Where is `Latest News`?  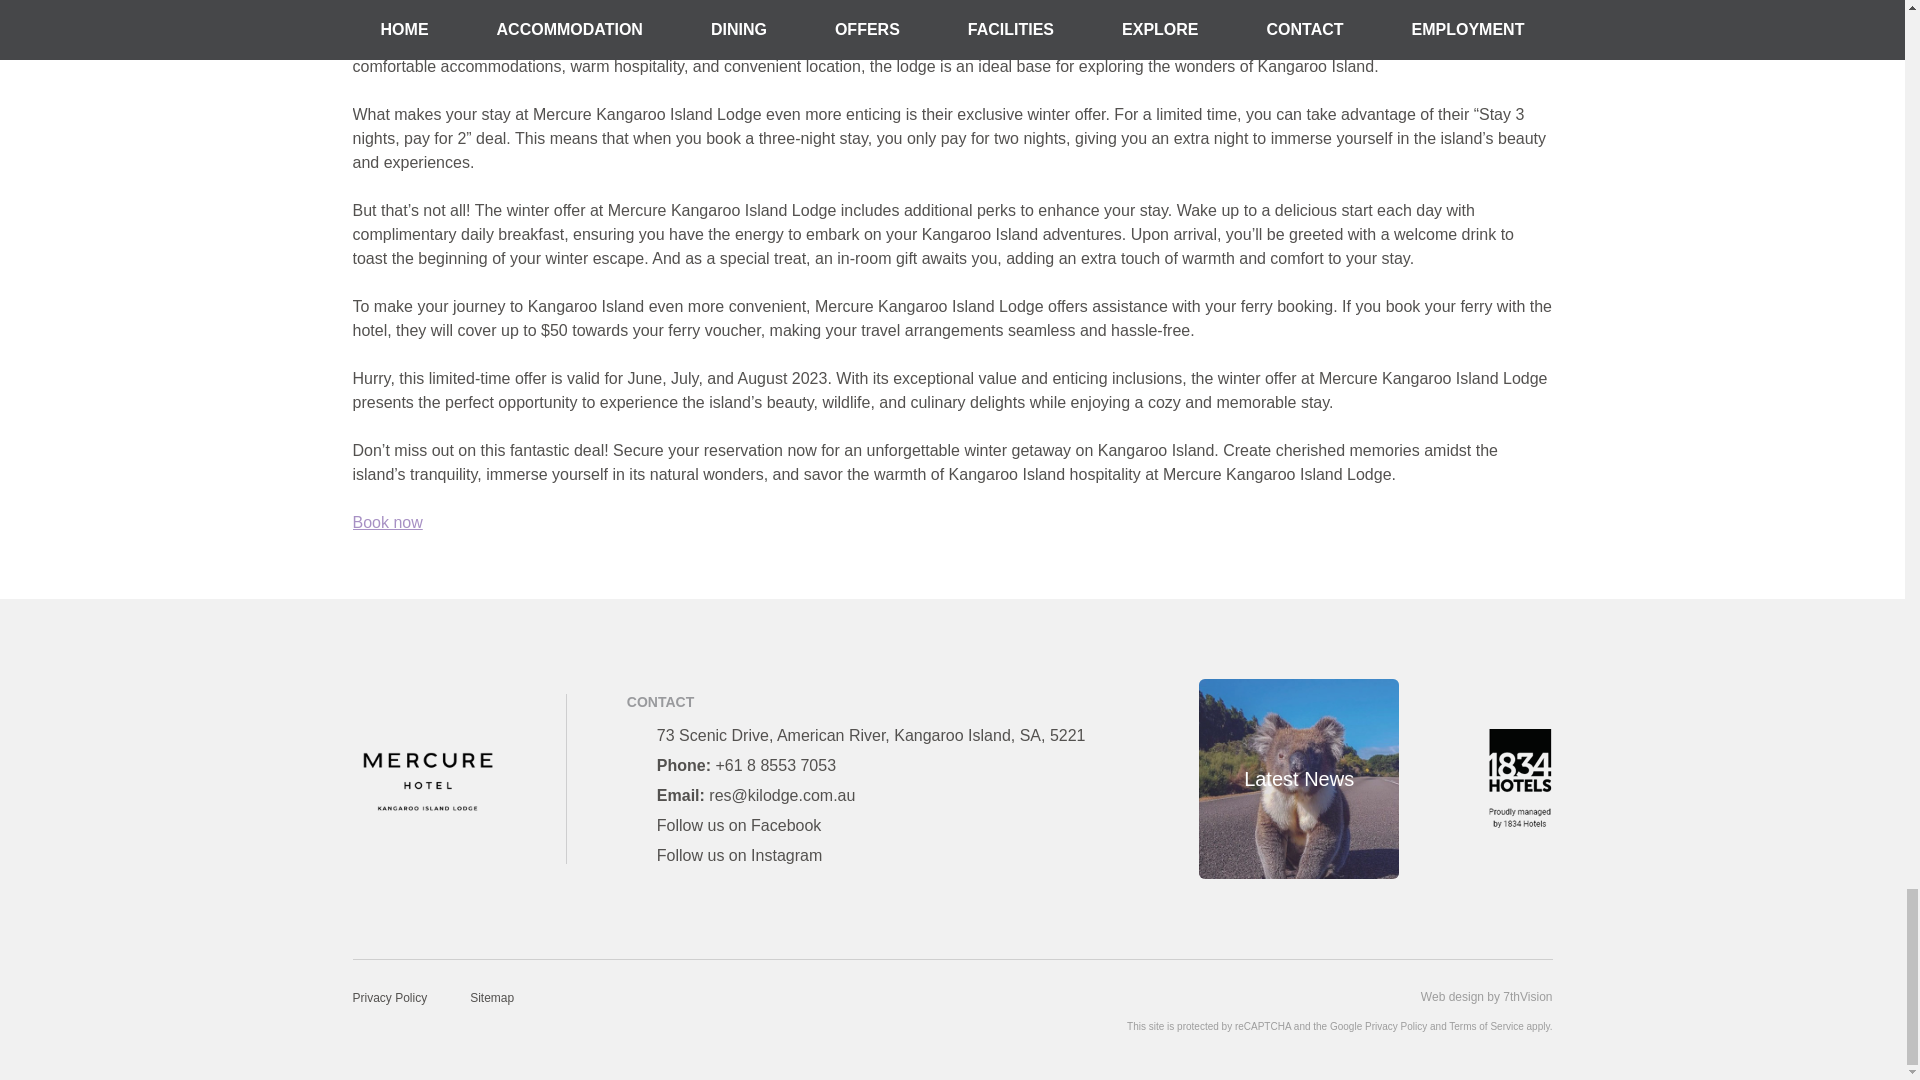
Latest News is located at coordinates (1298, 779).